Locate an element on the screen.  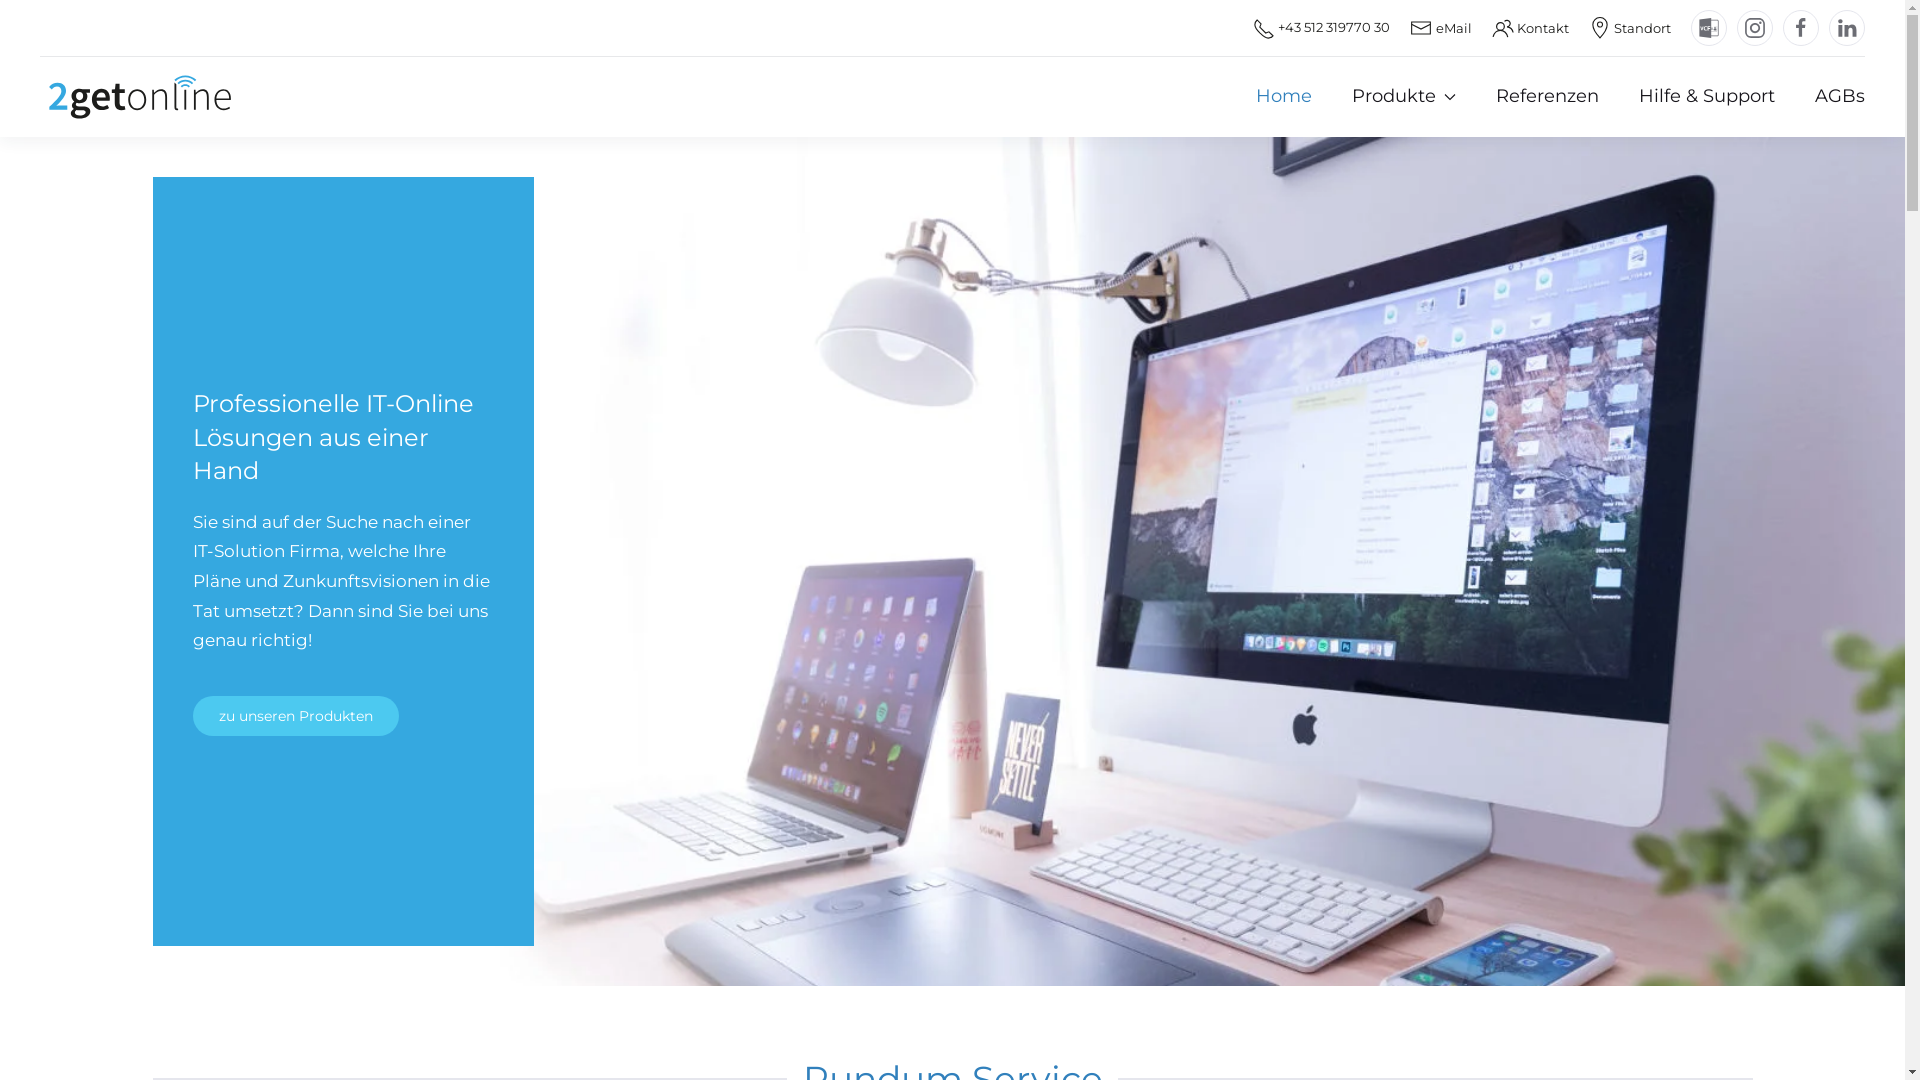
Home is located at coordinates (1284, 97).